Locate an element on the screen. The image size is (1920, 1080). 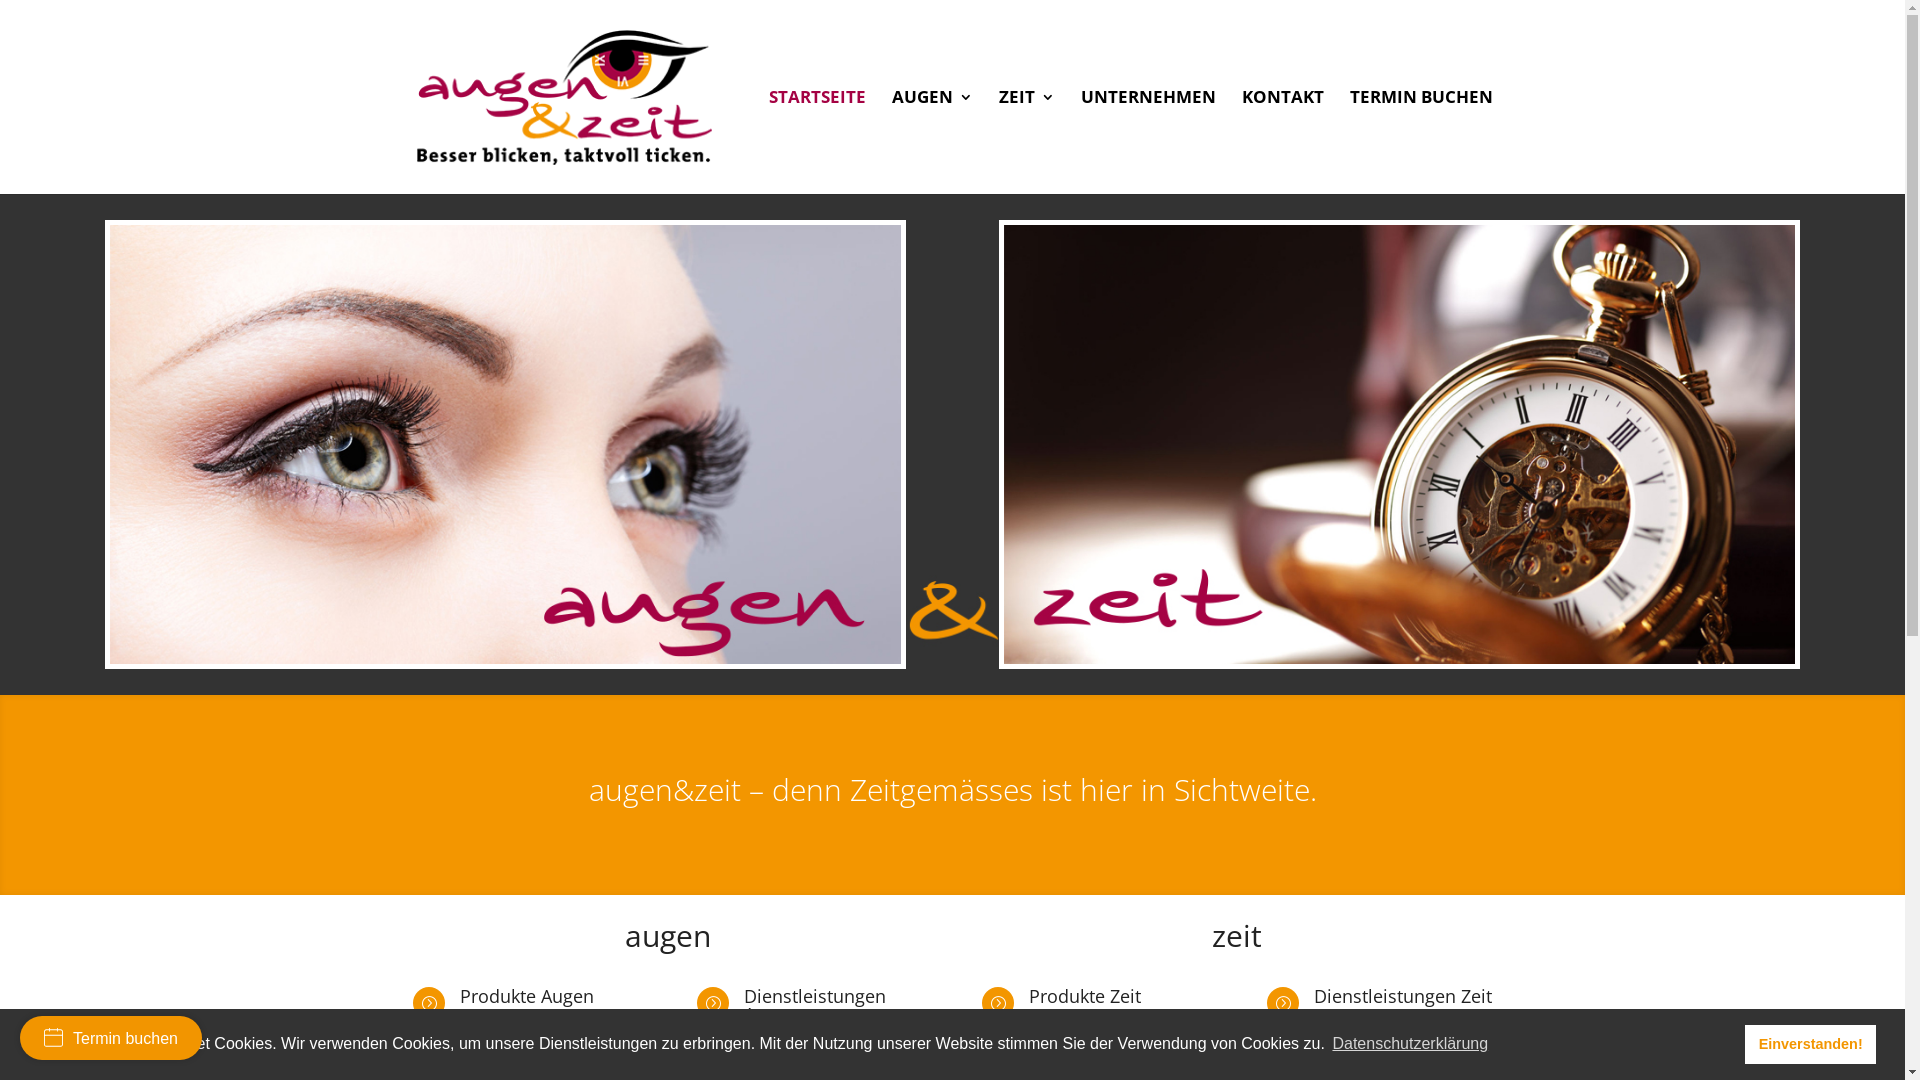
TERMIN BUCHEN is located at coordinates (1422, 142).